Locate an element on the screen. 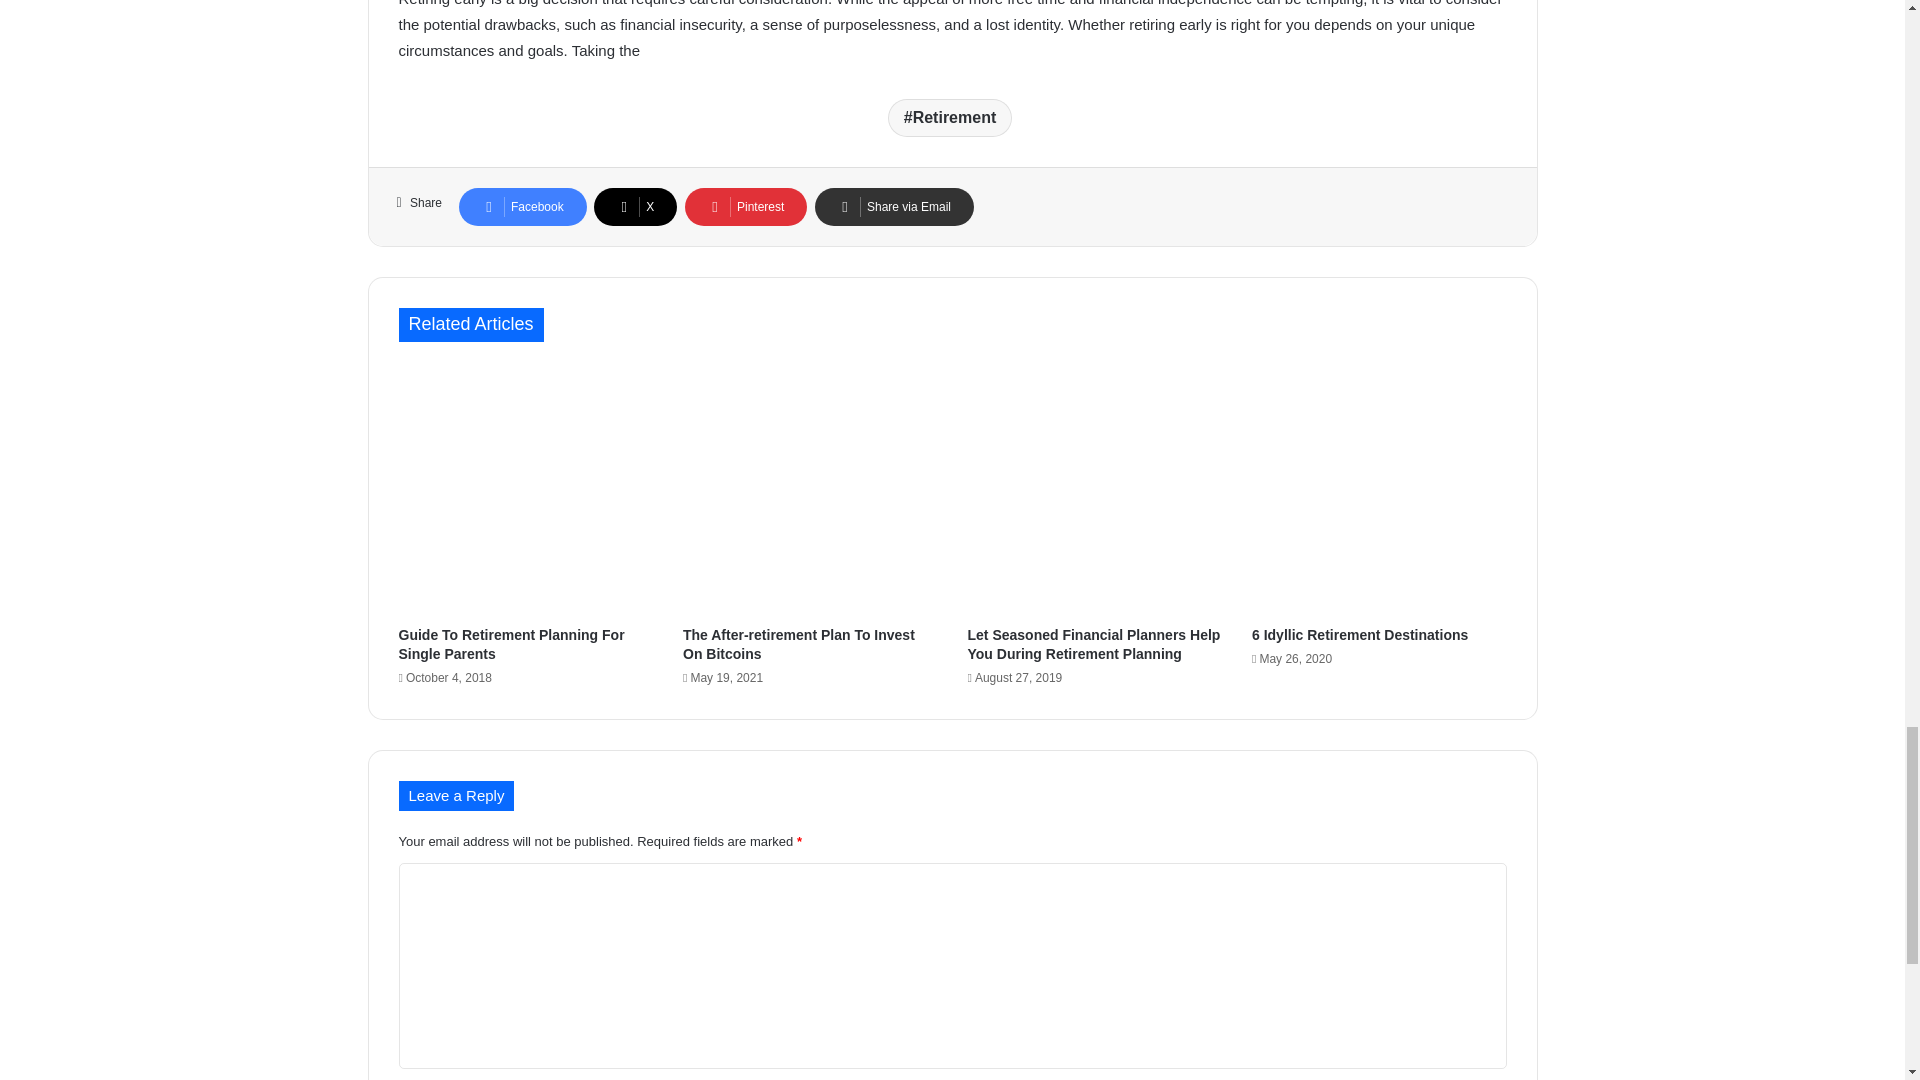 The width and height of the screenshot is (1920, 1080). Pinterest is located at coordinates (746, 206).